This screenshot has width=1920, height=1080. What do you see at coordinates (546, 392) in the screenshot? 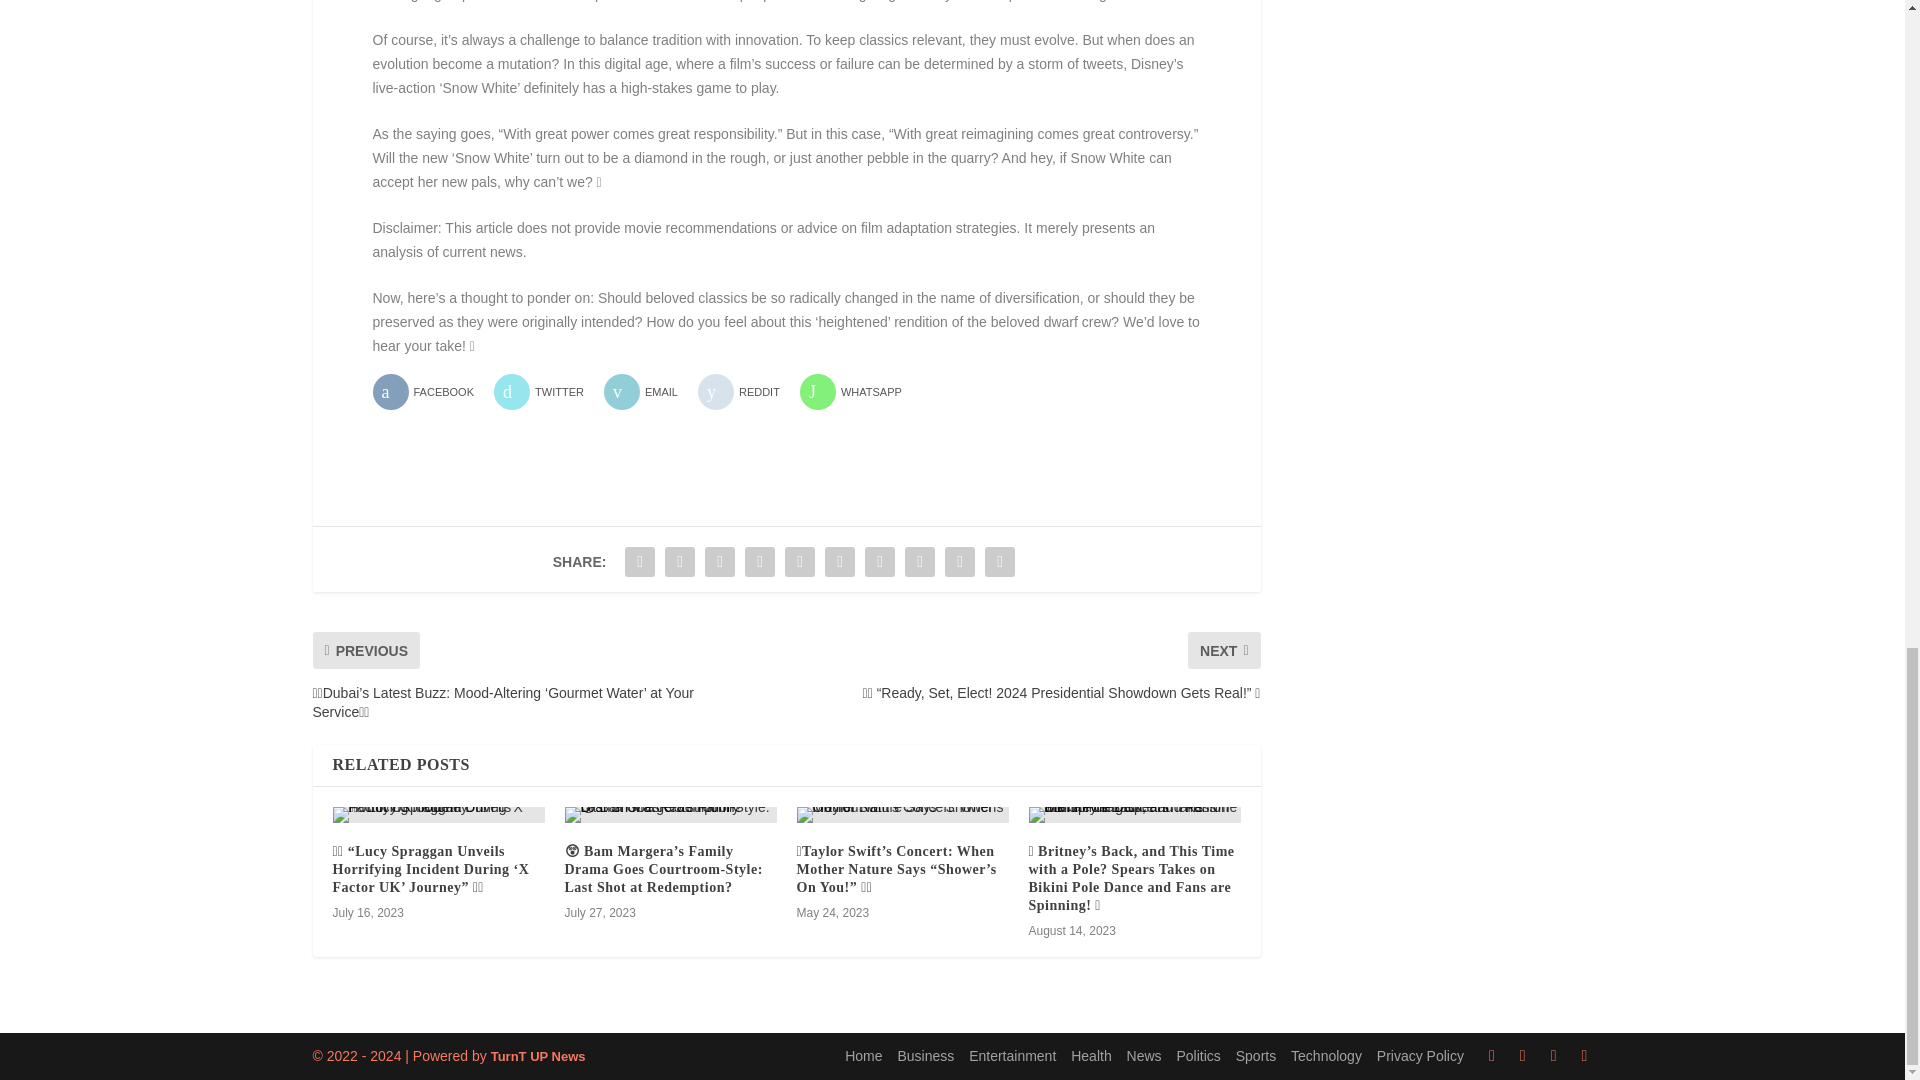
I see `Share on Twitter` at bounding box center [546, 392].